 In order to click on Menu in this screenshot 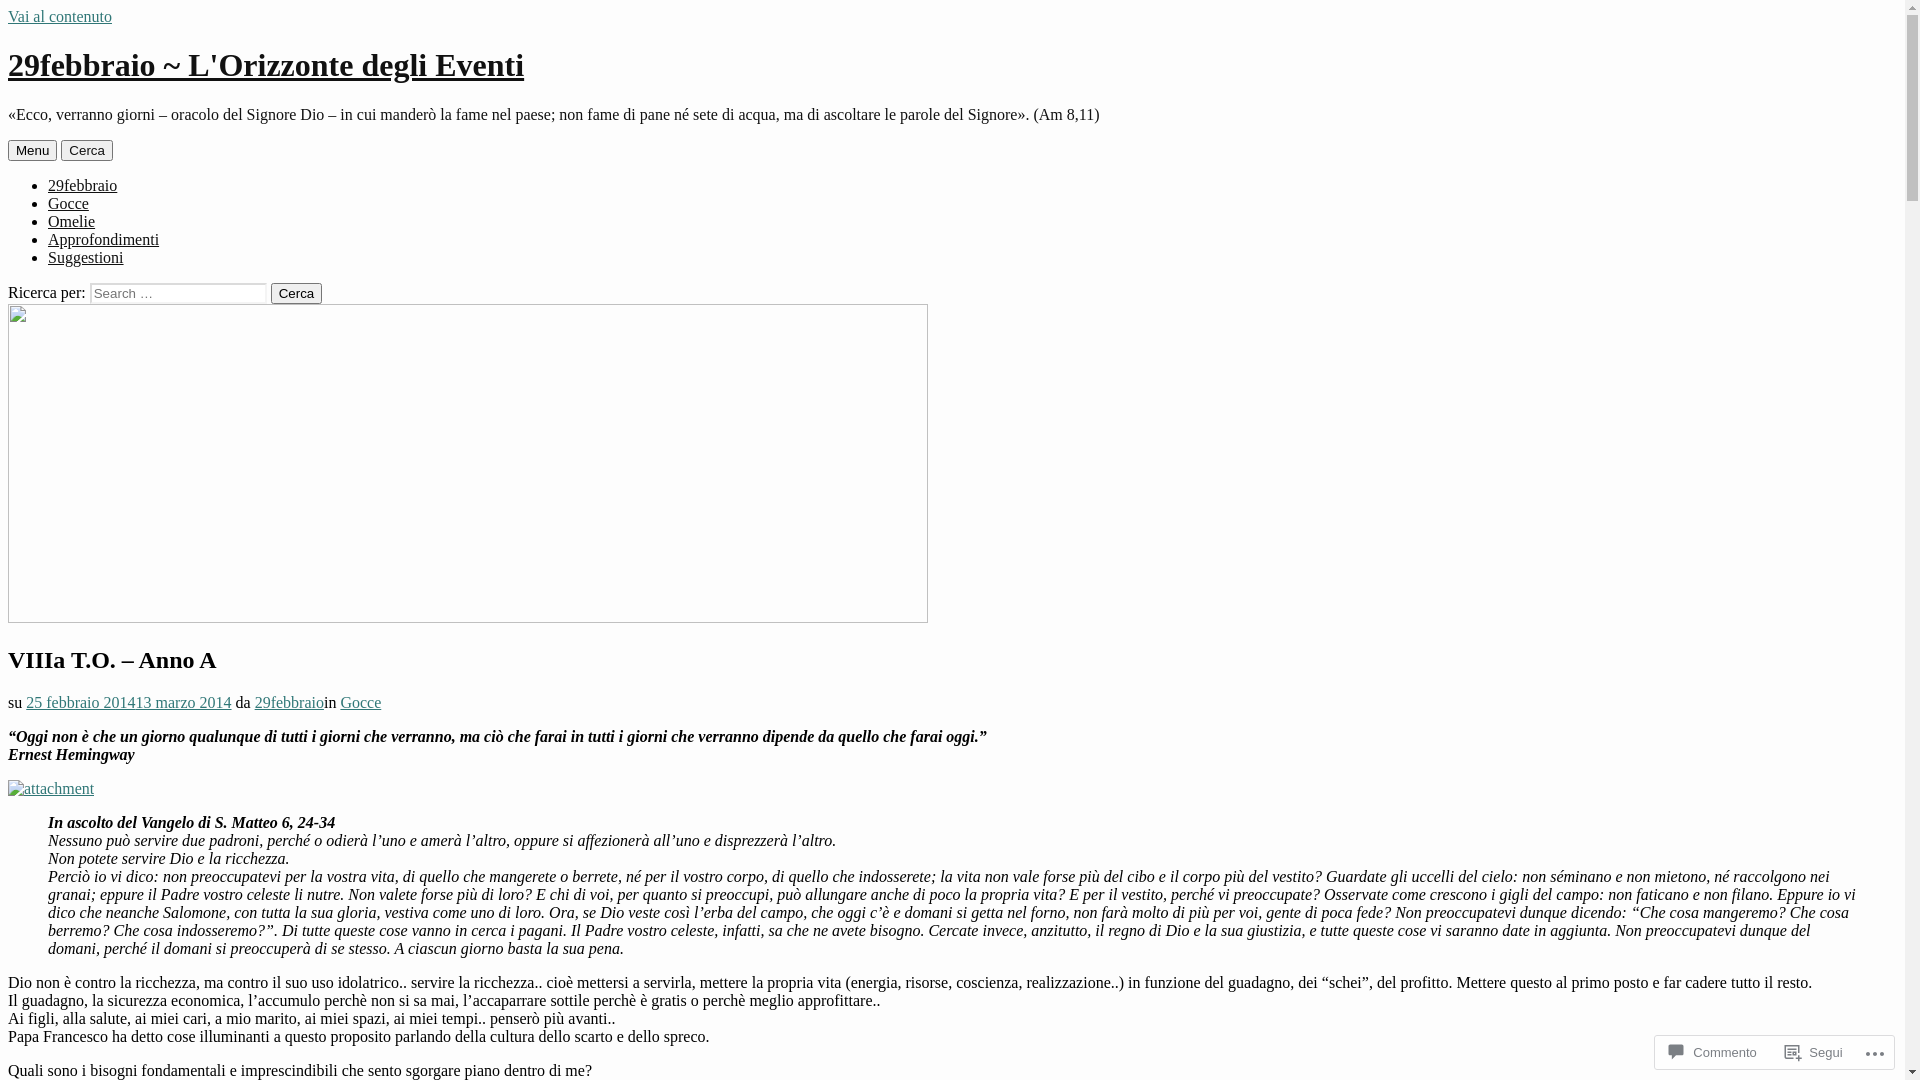, I will do `click(32, 150)`.